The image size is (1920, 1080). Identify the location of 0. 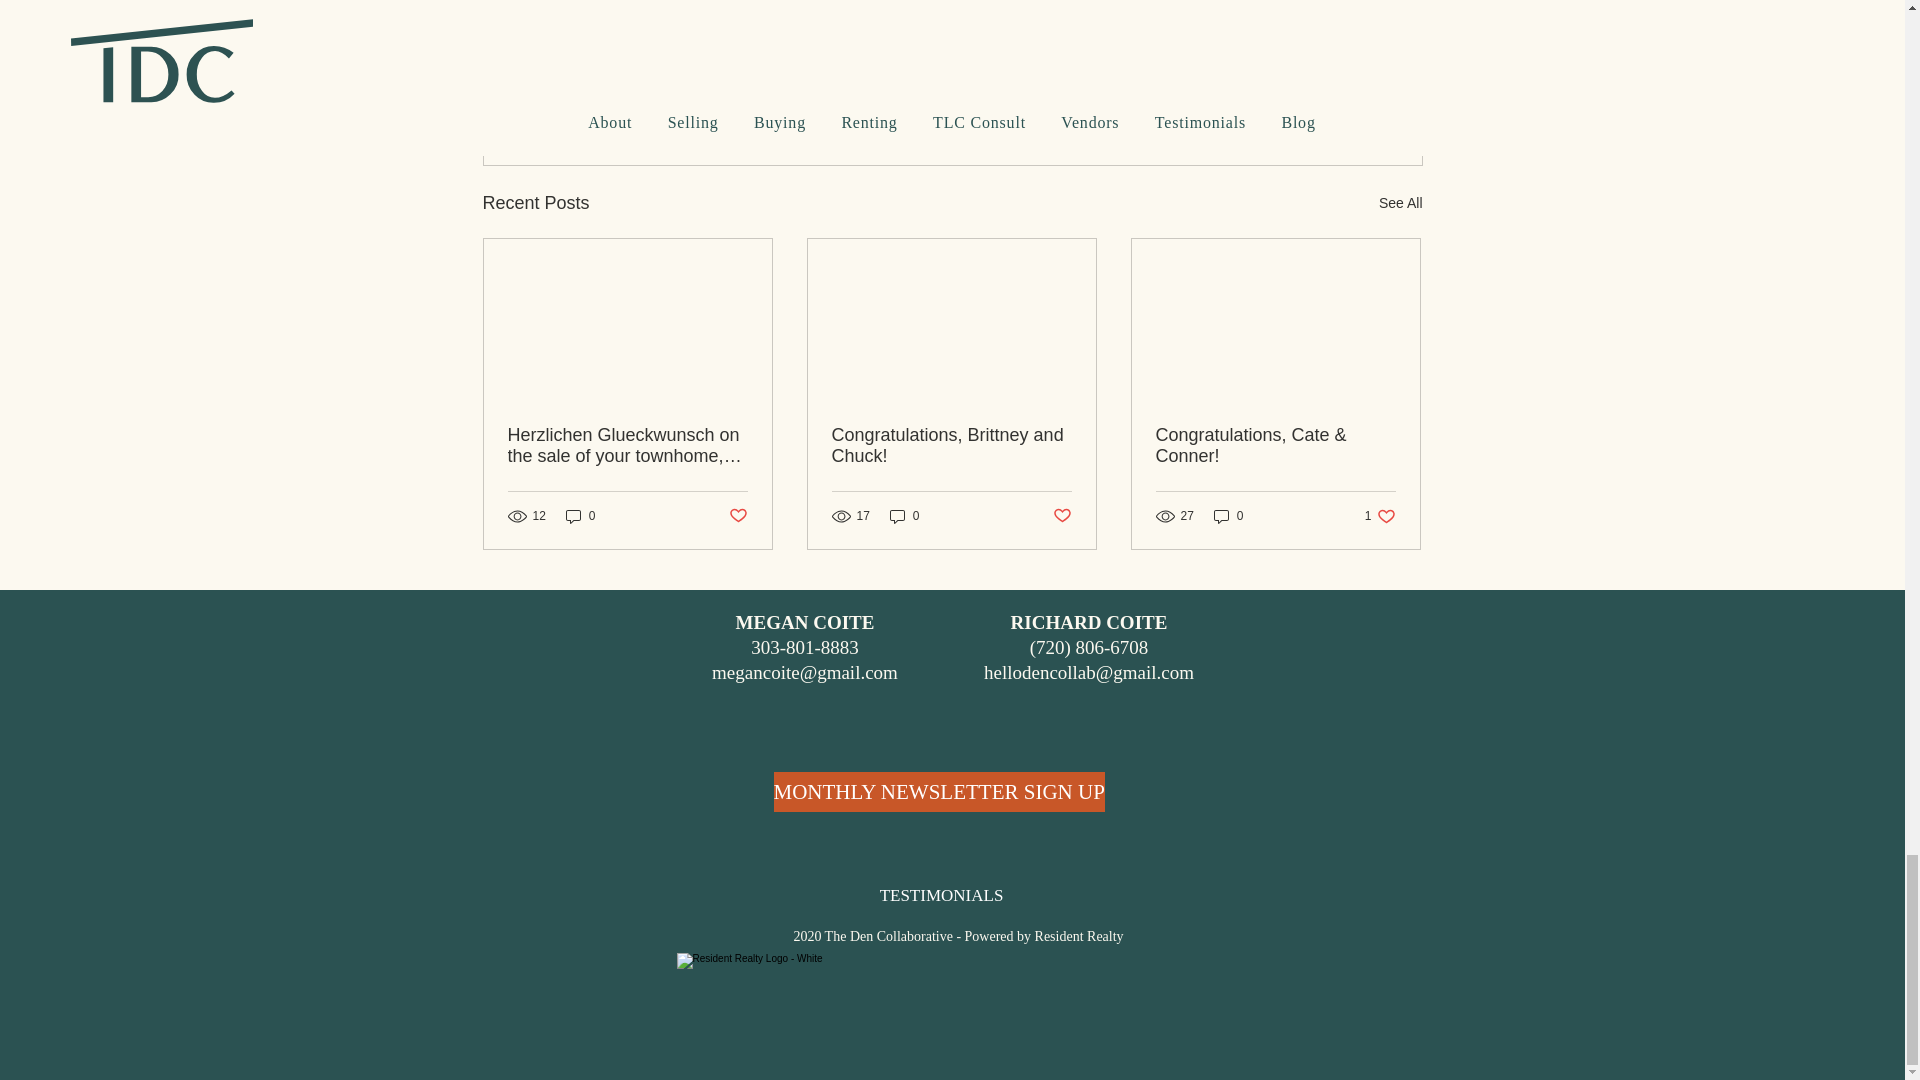
(904, 516).